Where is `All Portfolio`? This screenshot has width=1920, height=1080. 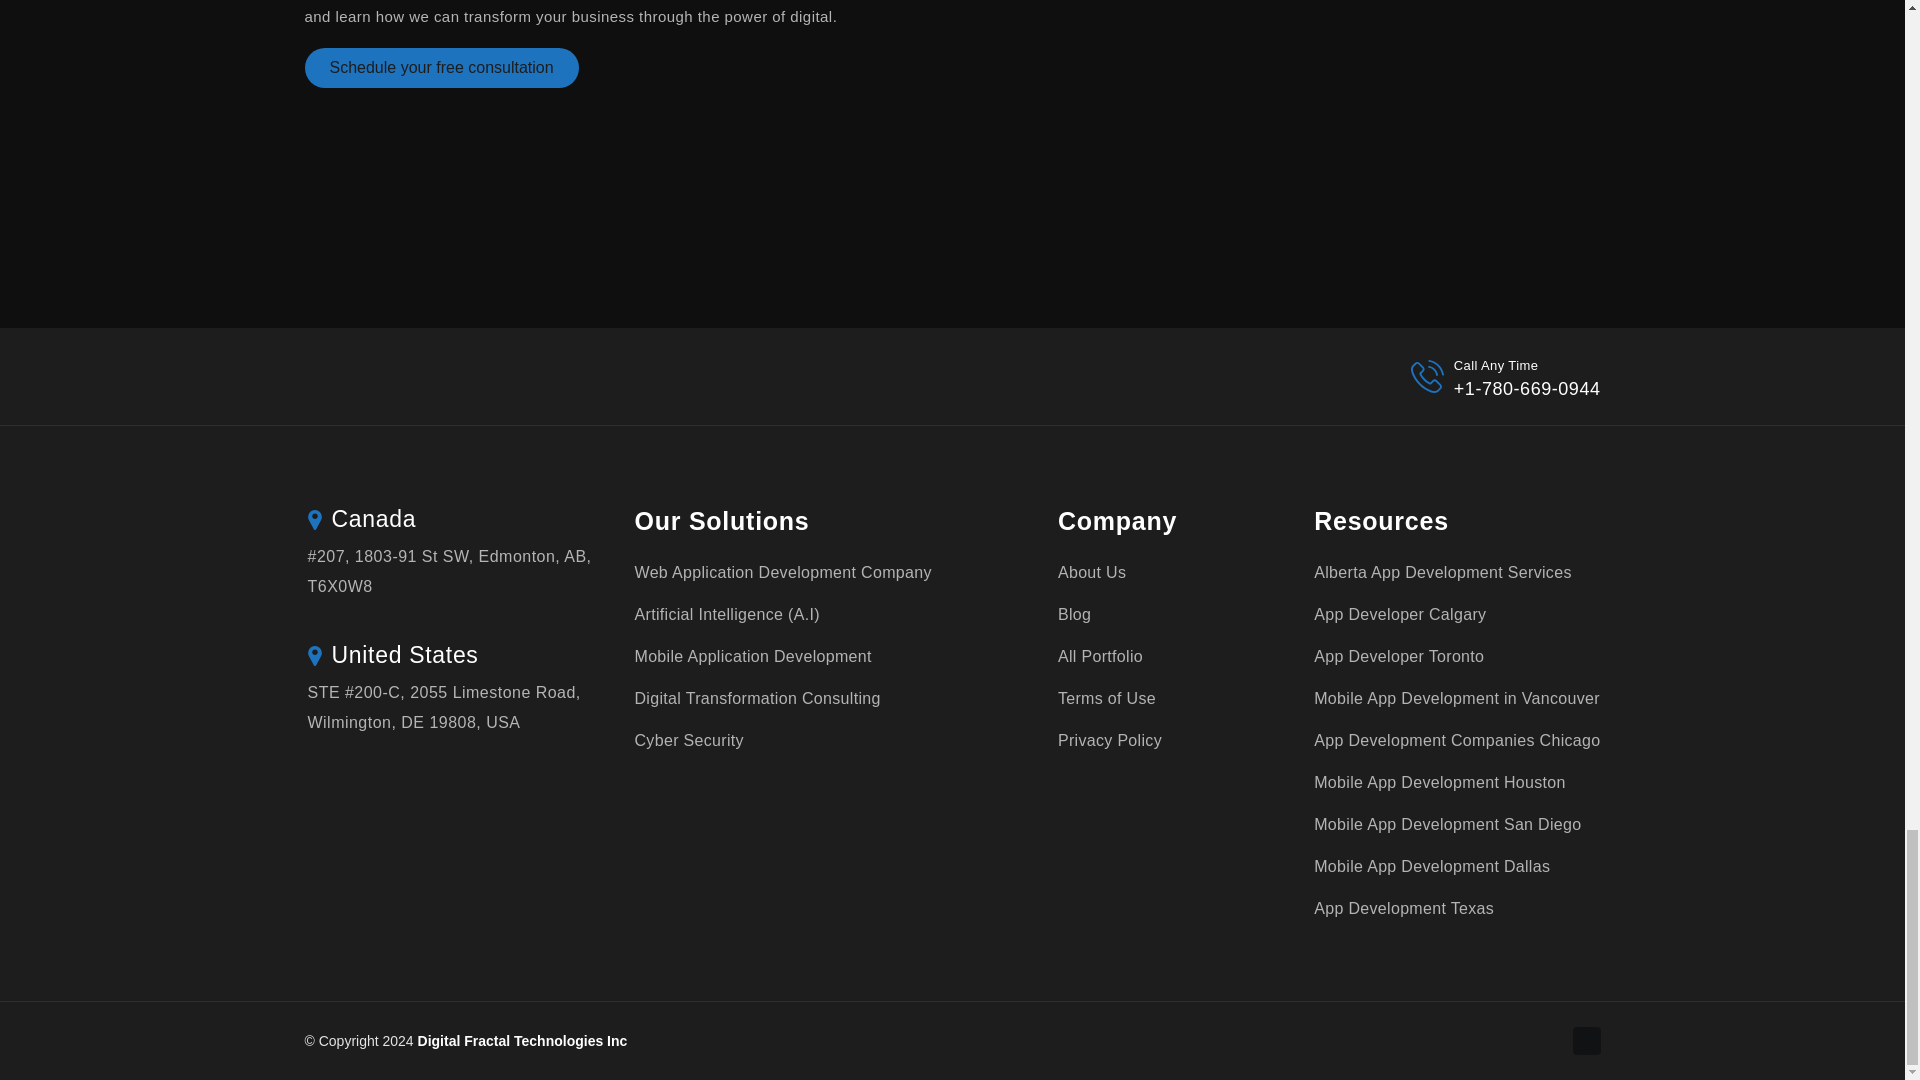 All Portfolio is located at coordinates (1100, 656).